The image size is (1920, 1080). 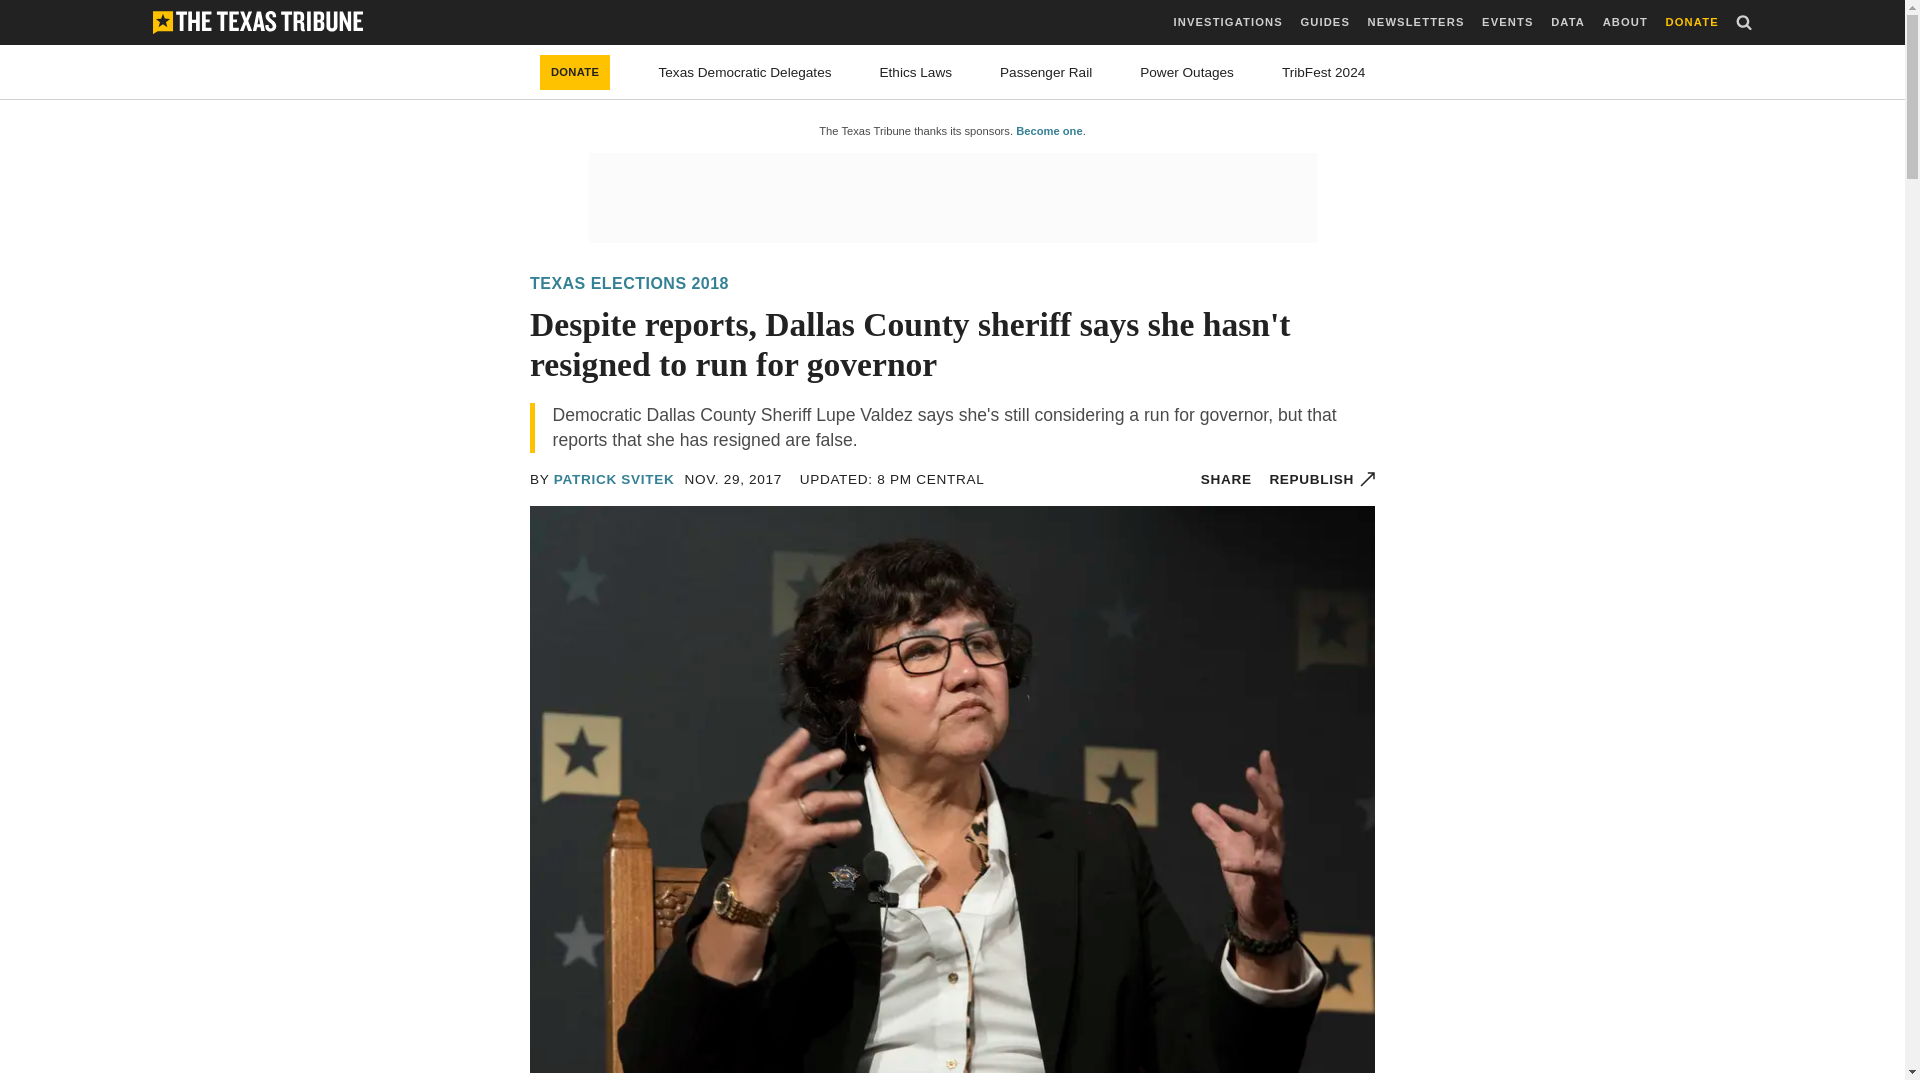 What do you see at coordinates (1324, 72) in the screenshot?
I see `TribFest 2024` at bounding box center [1324, 72].